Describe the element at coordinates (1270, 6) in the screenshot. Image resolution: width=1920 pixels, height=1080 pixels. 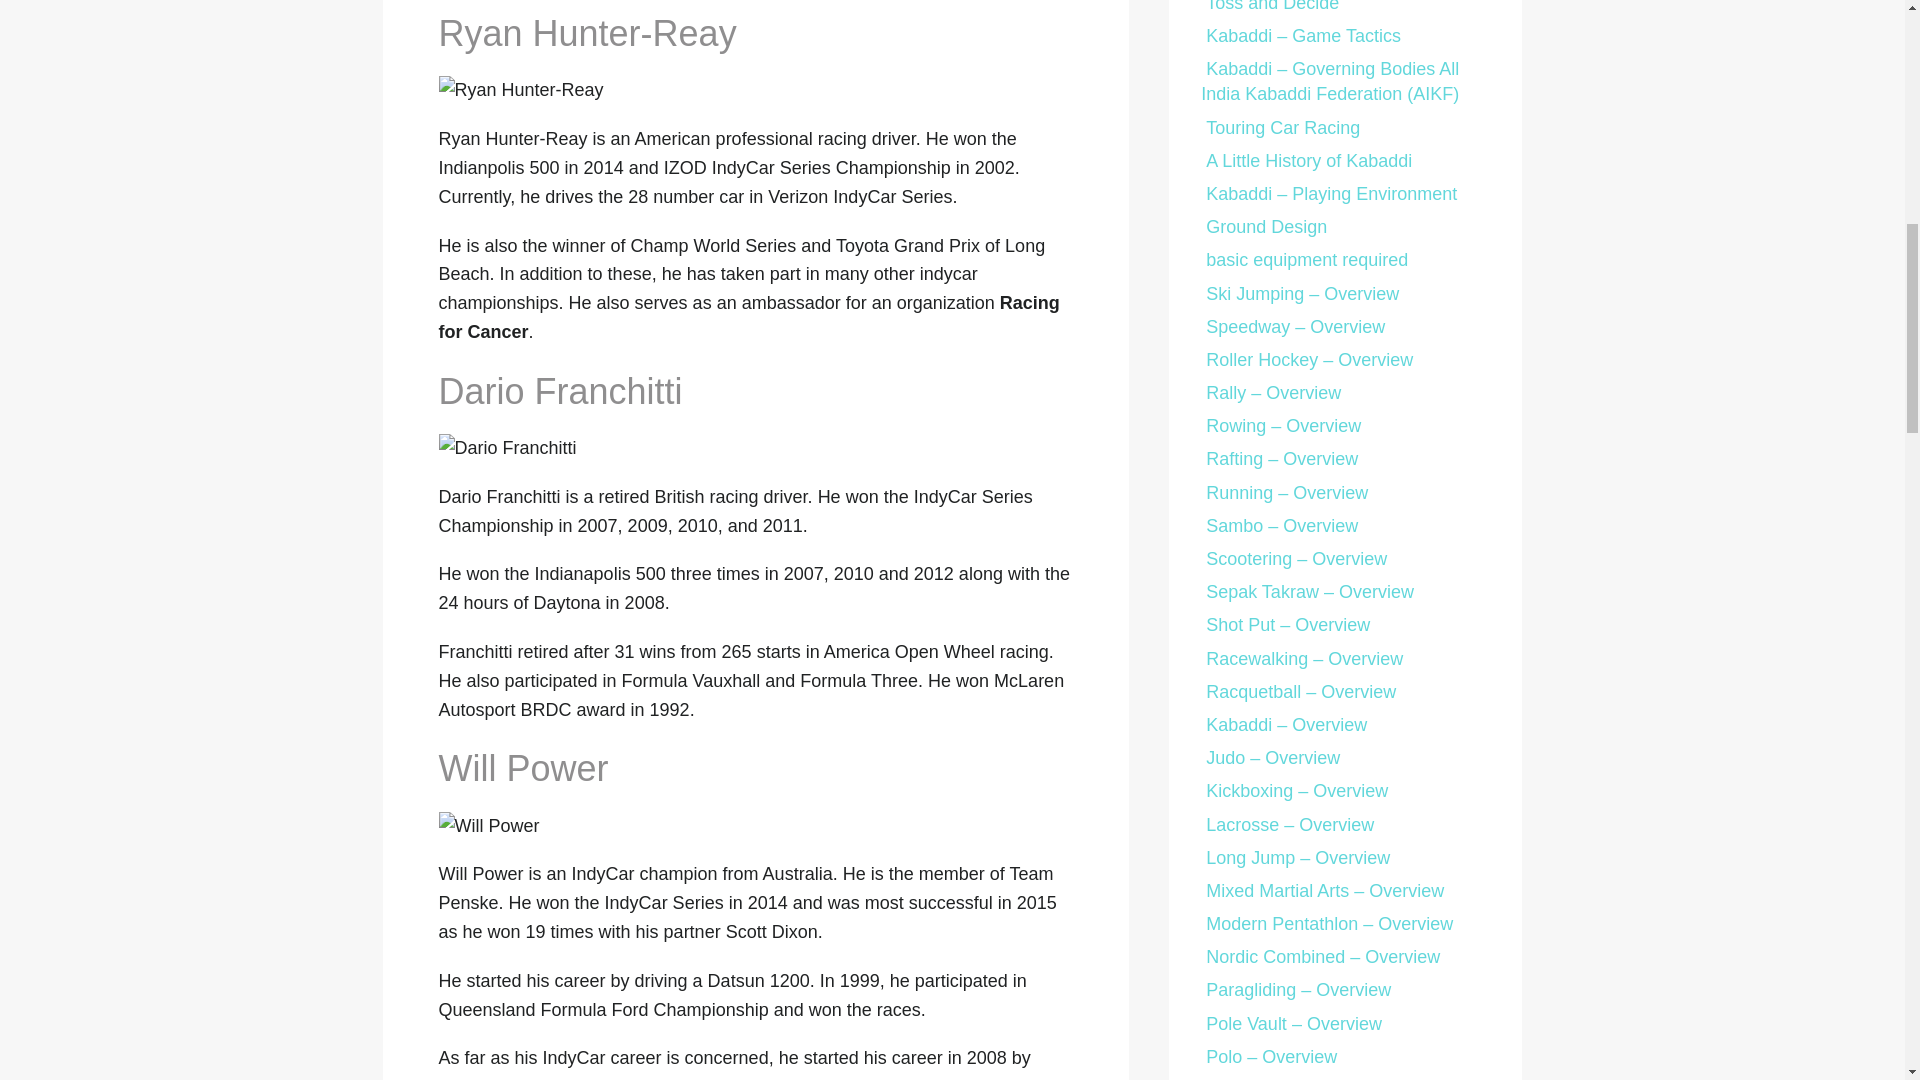
I see `Toss and Decide` at that location.